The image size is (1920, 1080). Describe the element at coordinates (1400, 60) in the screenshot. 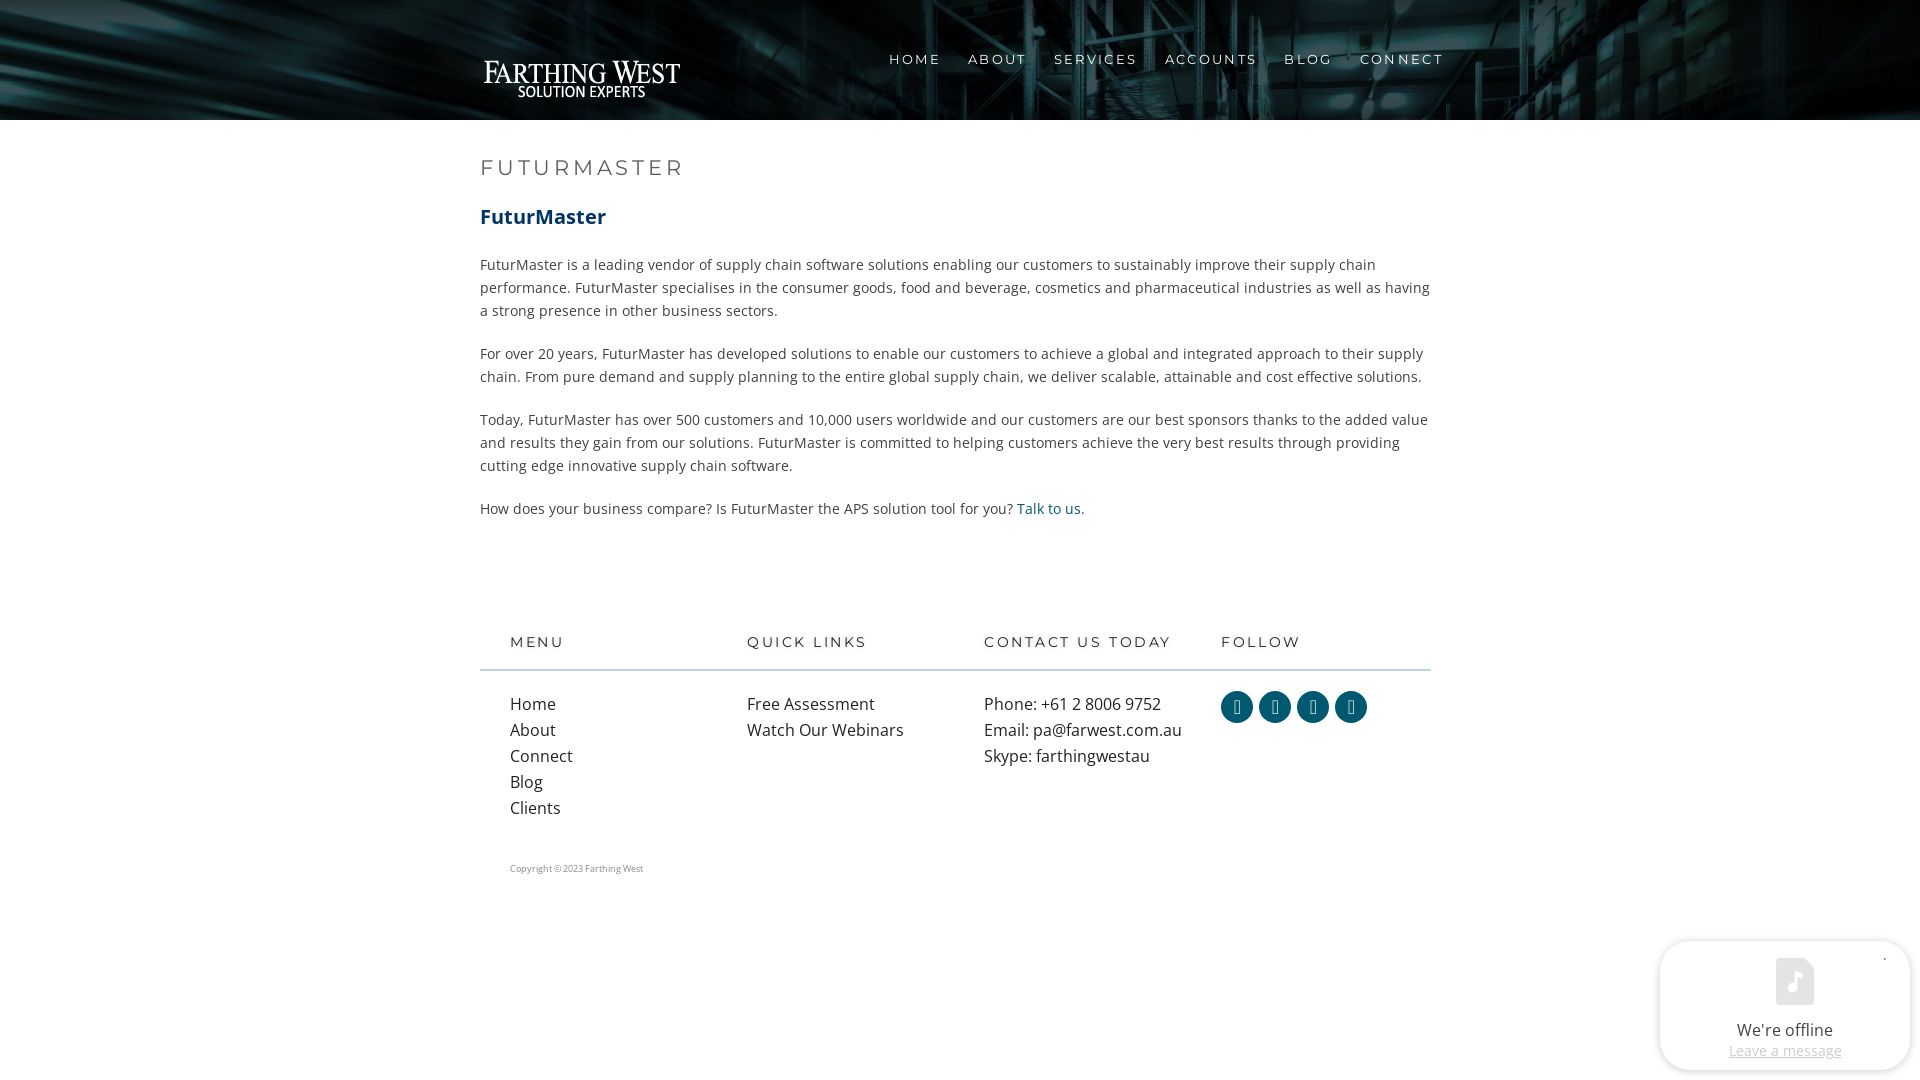

I see `CONNECT` at that location.